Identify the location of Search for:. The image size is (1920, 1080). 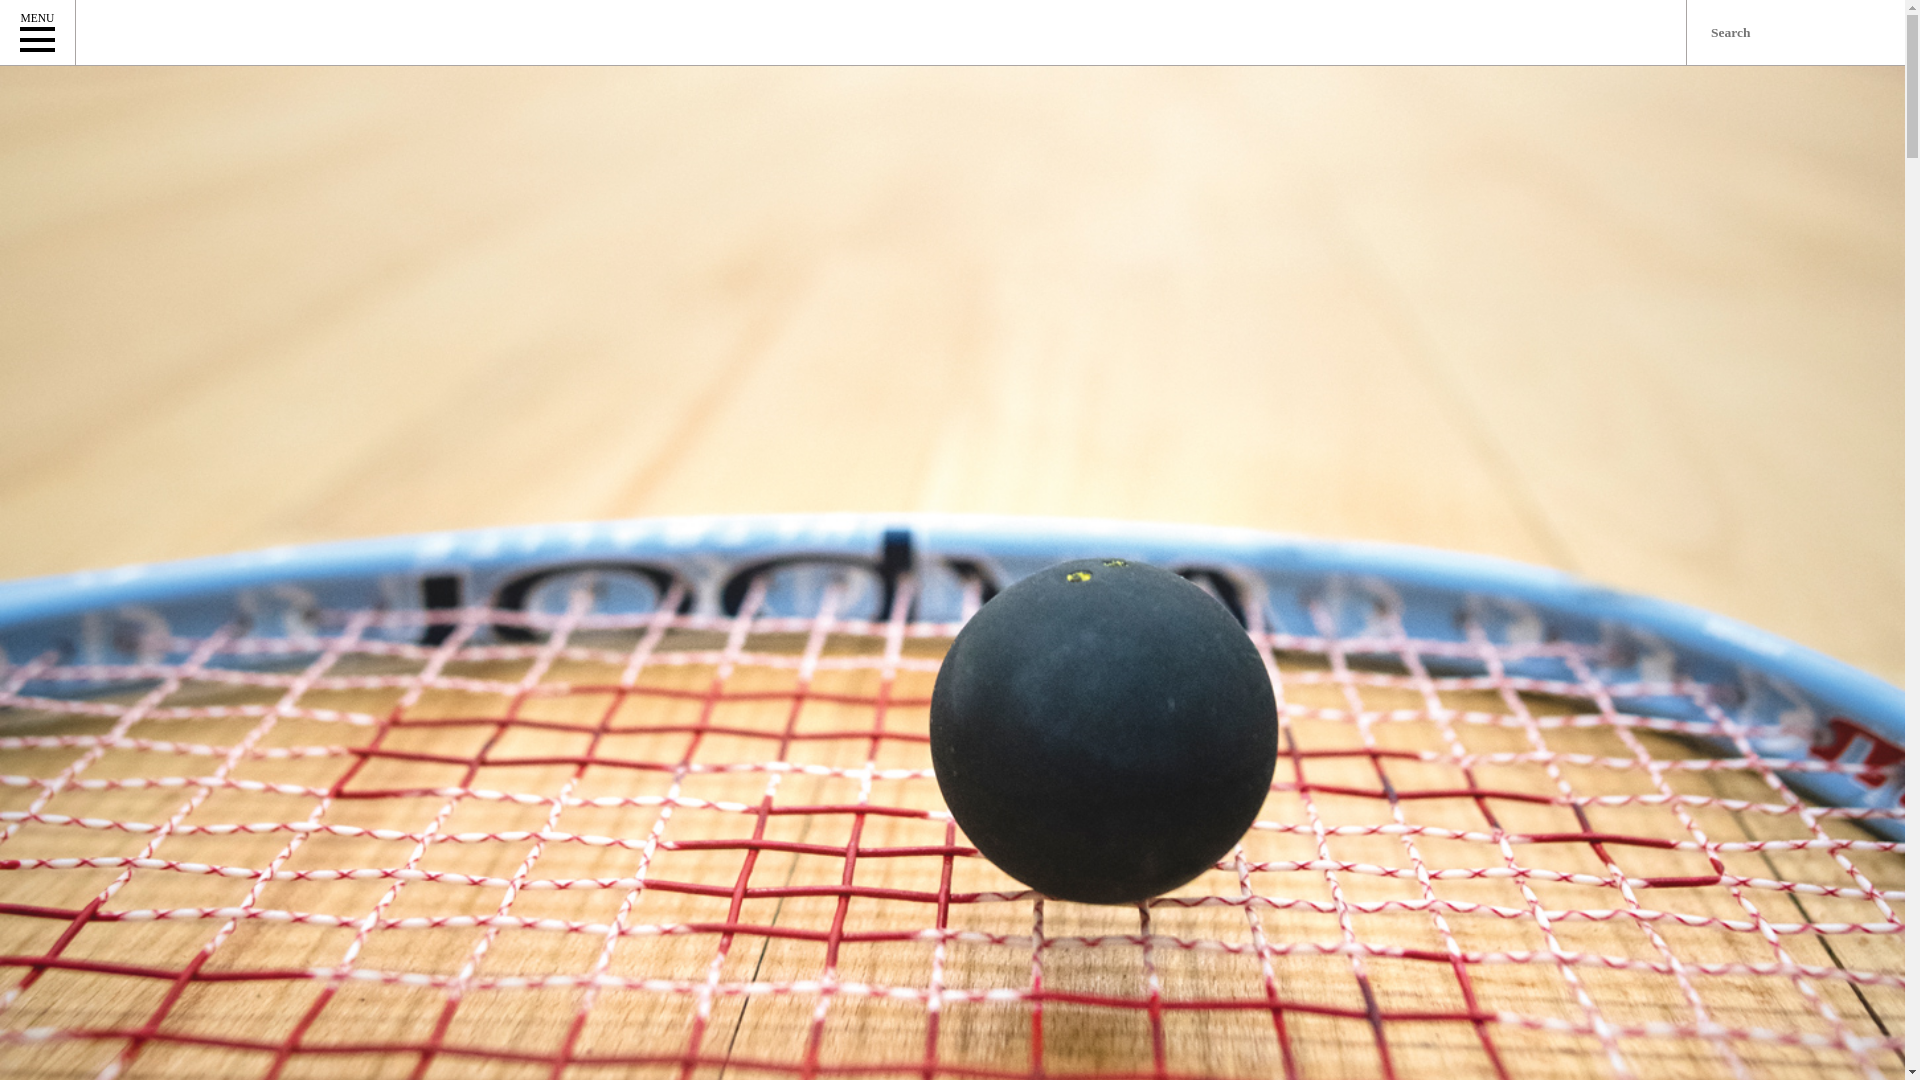
(1796, 32).